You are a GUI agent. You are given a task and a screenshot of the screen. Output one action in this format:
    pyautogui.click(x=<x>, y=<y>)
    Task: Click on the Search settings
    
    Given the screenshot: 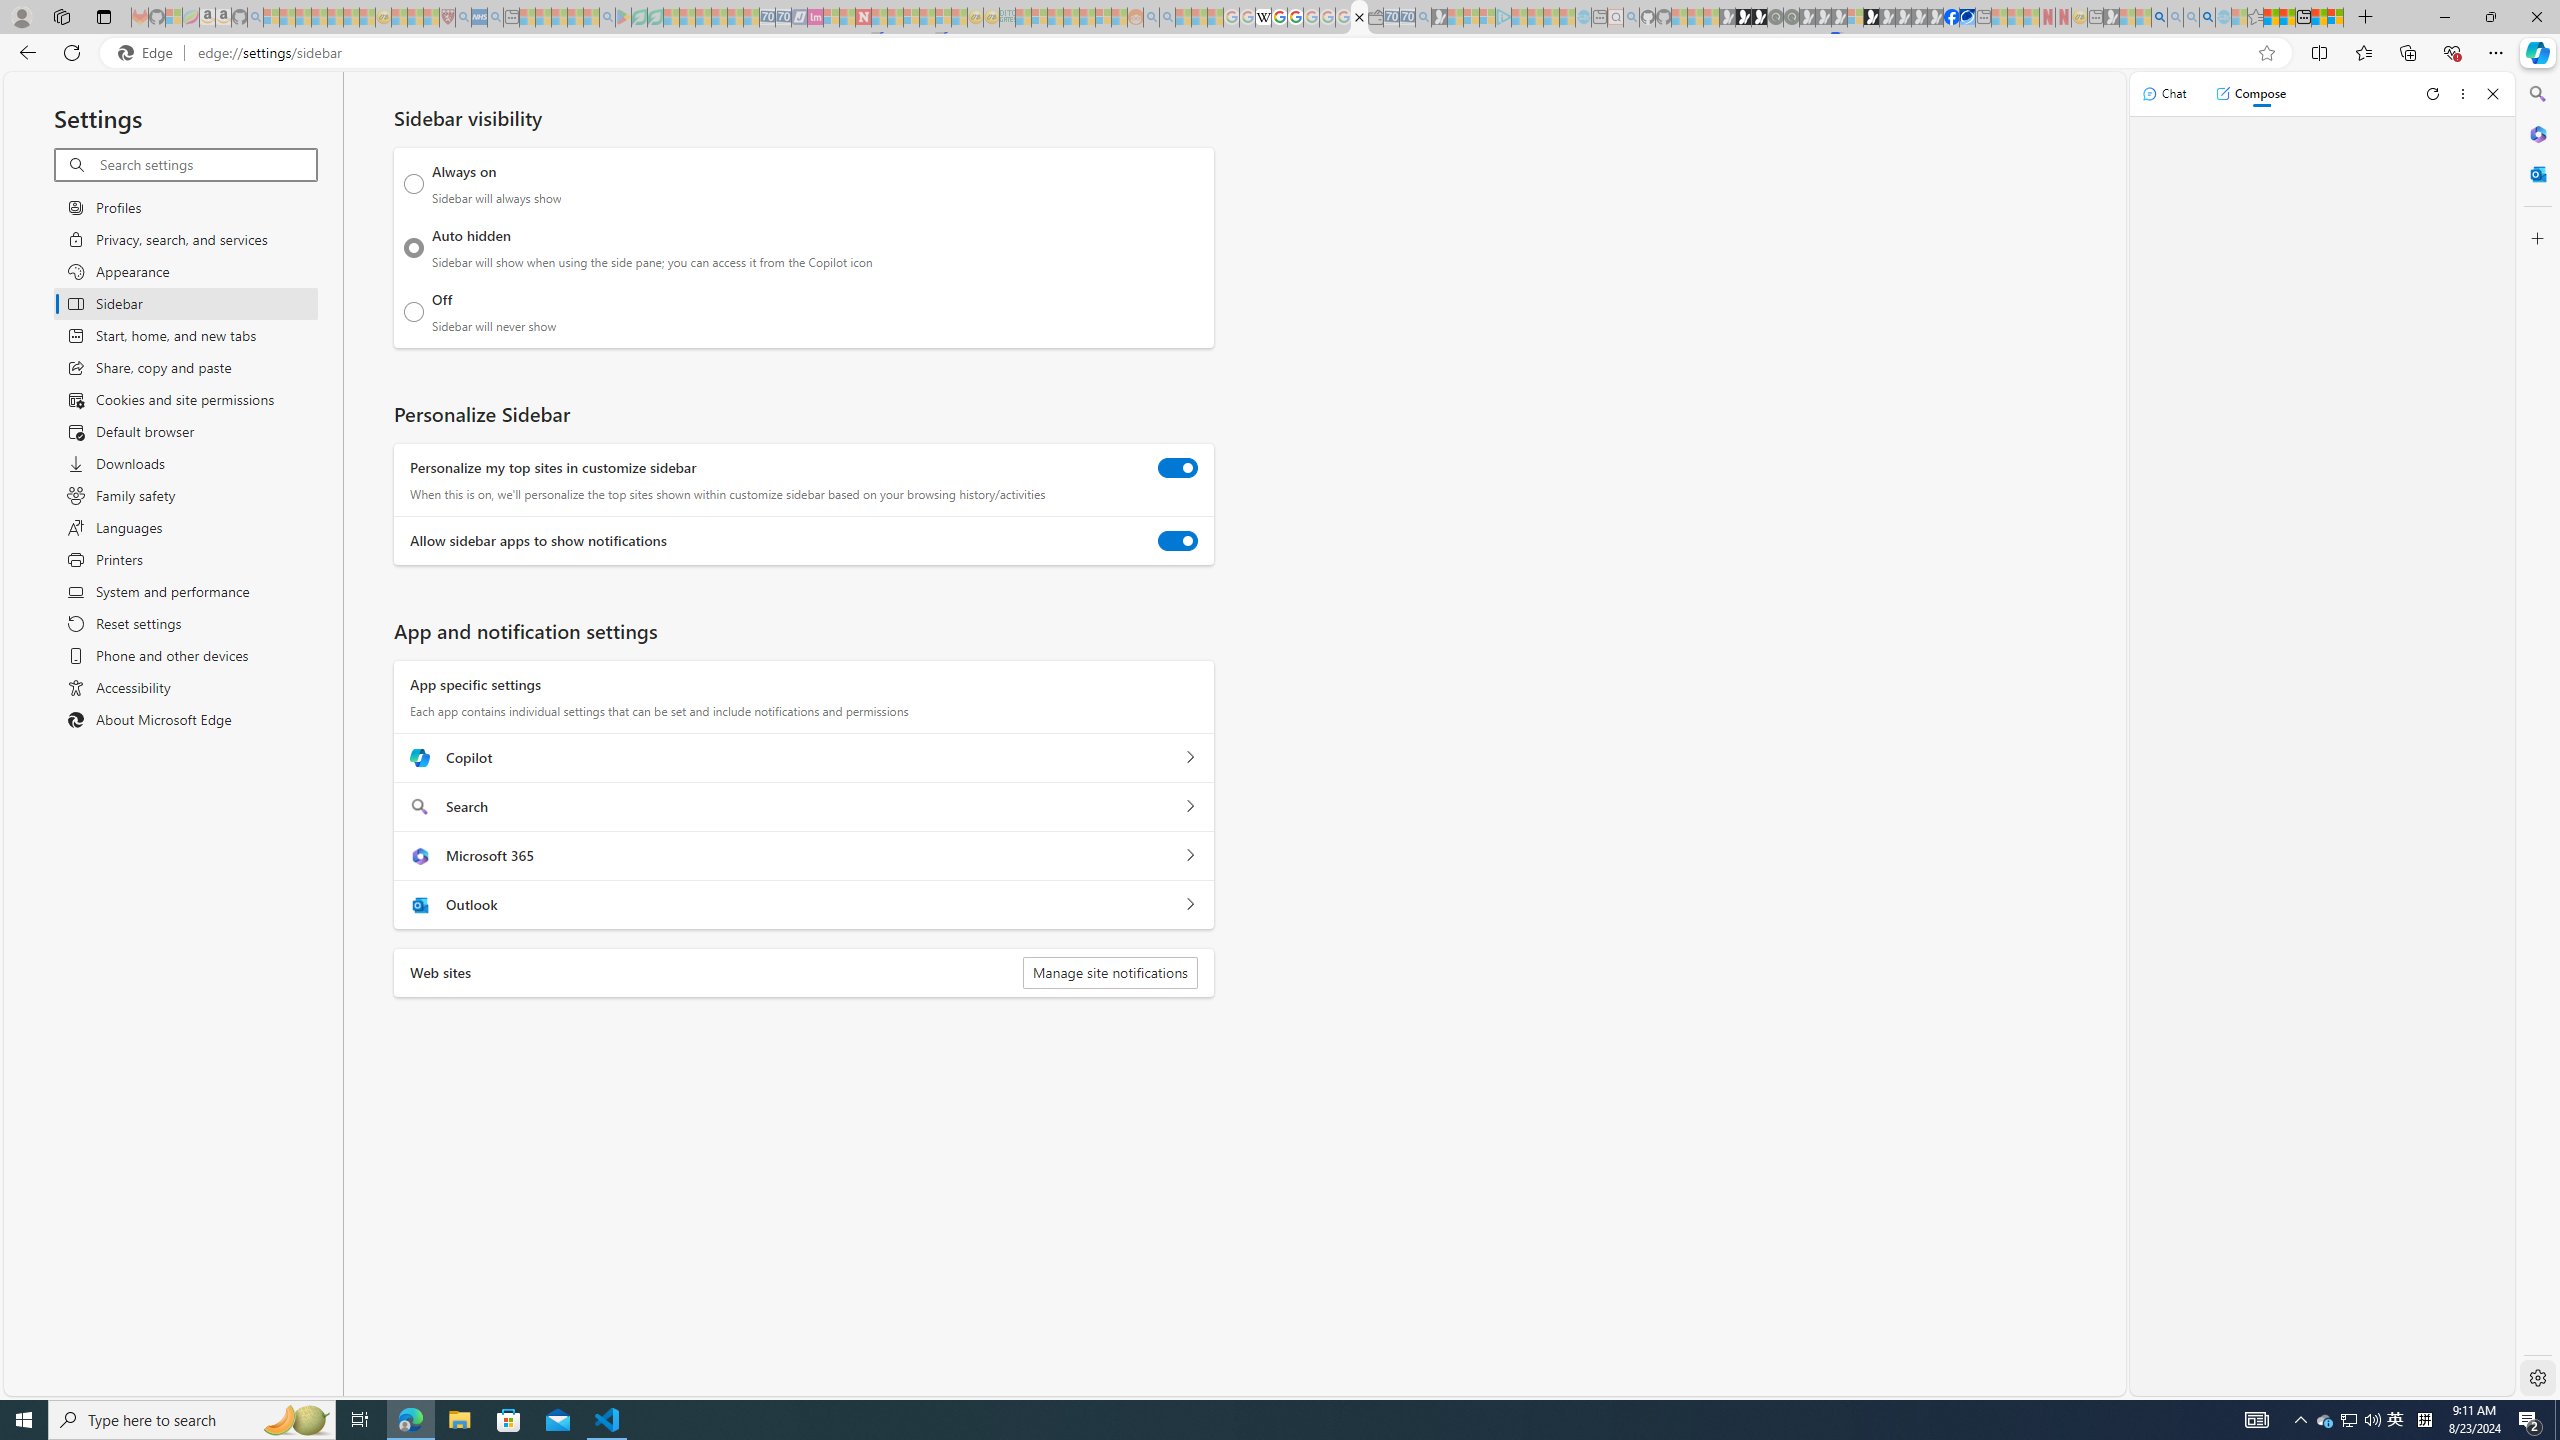 What is the action you would take?
    pyautogui.click(x=206, y=164)
    